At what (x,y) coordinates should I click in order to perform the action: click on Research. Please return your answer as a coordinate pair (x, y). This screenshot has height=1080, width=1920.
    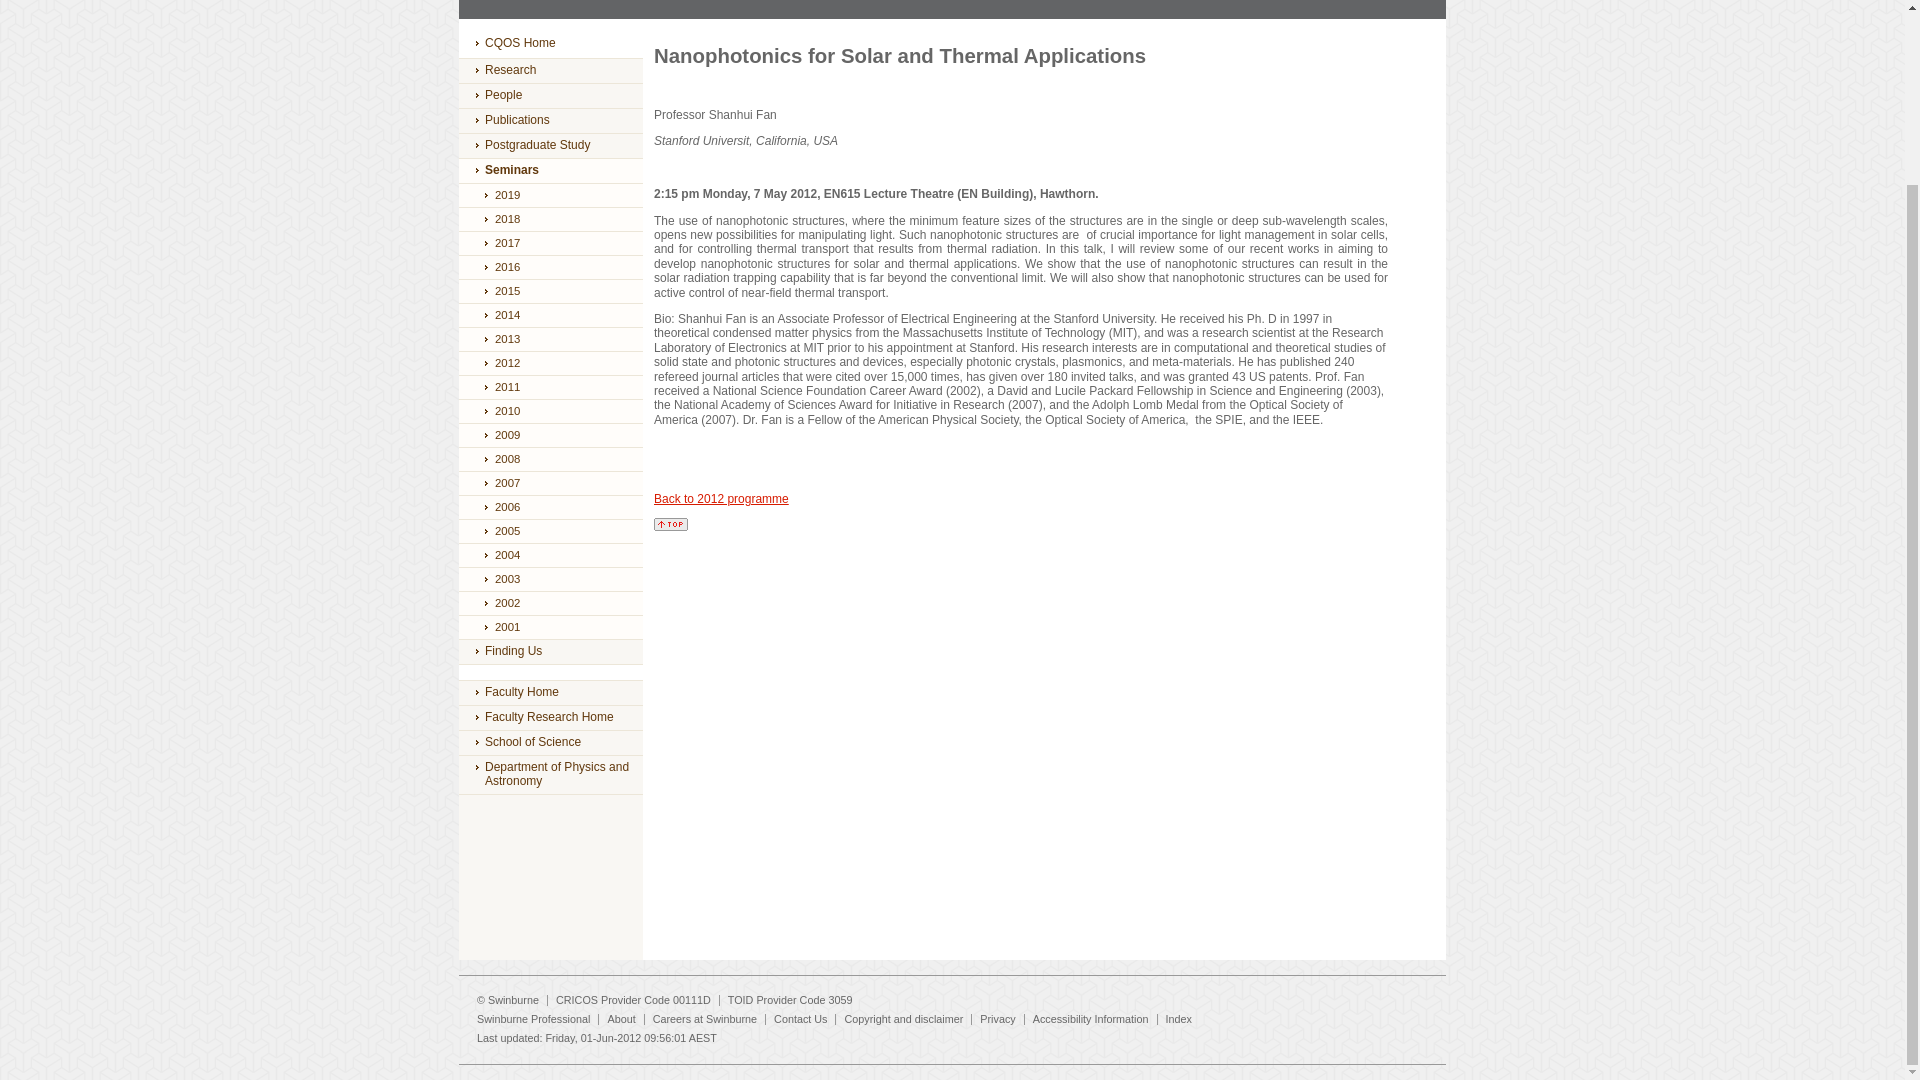
    Looking at the image, I should click on (550, 71).